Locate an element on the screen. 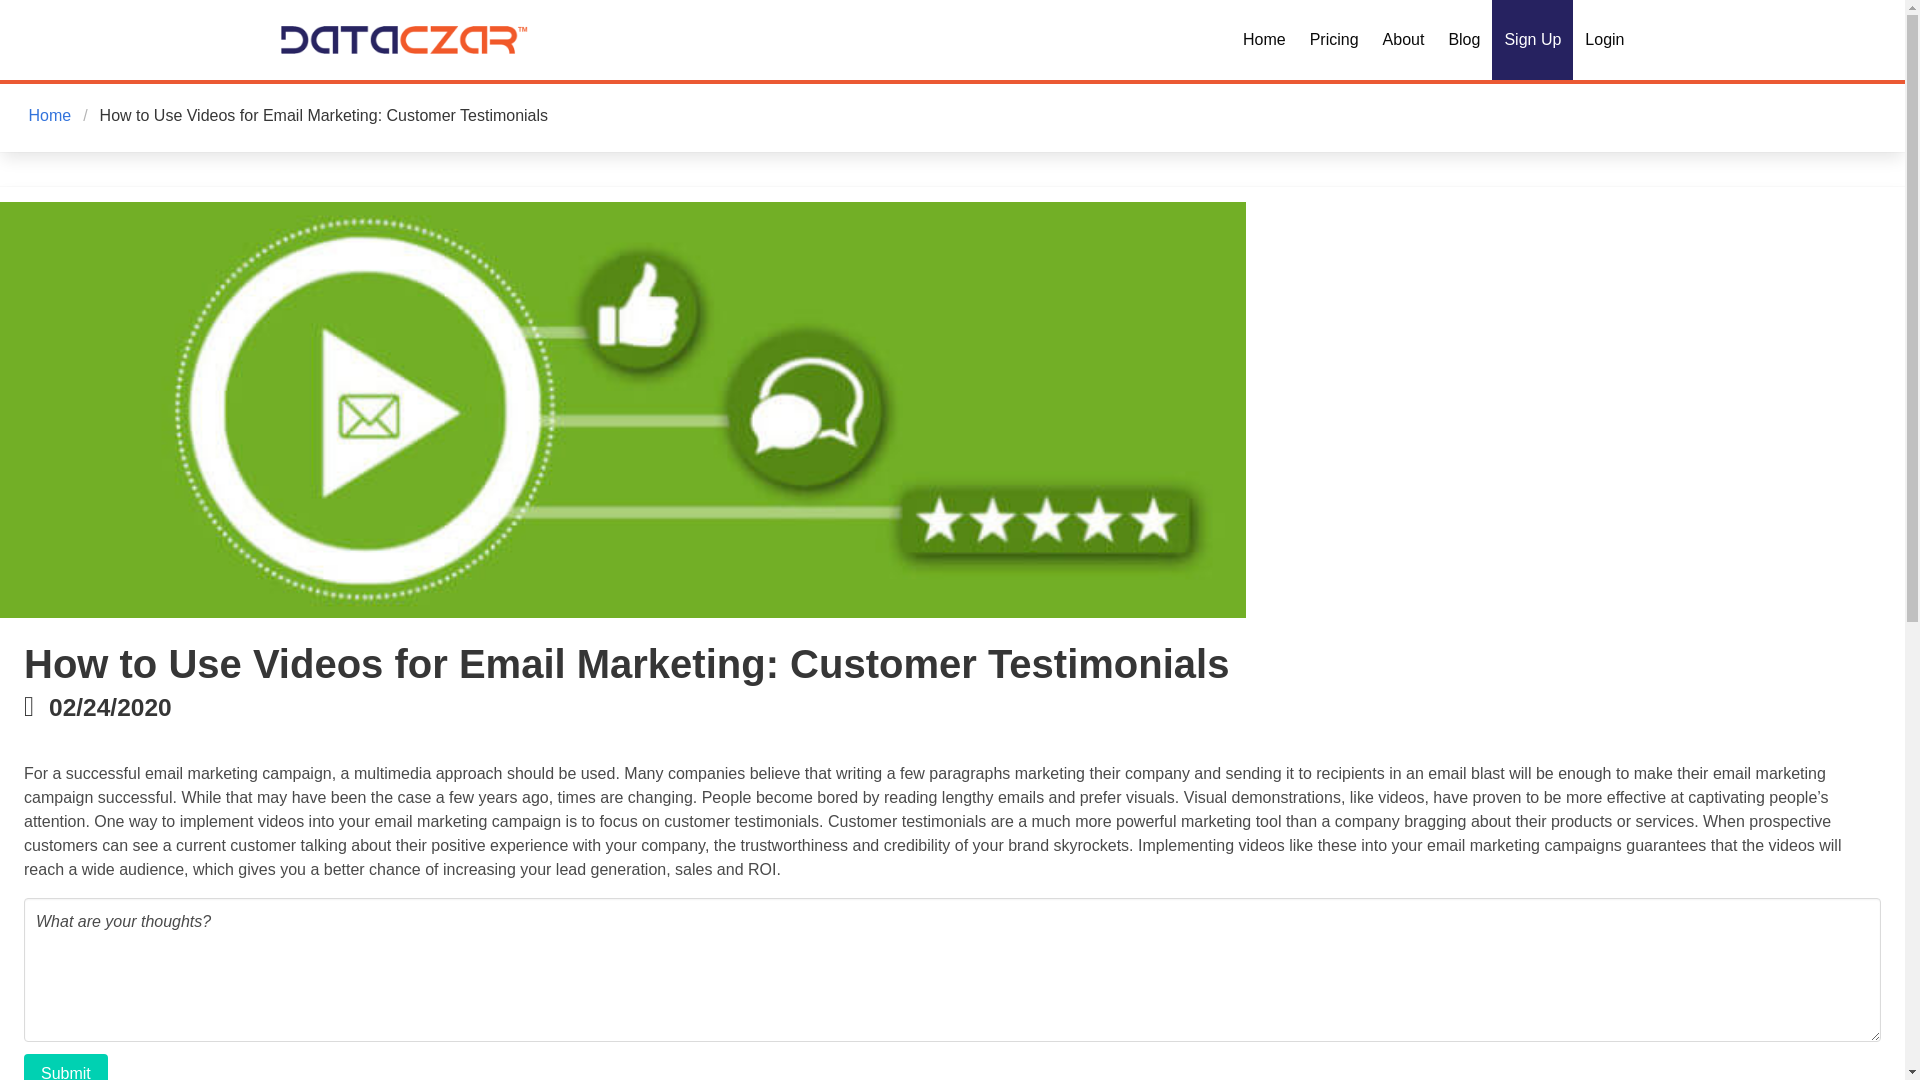 The height and width of the screenshot is (1080, 1920). Pricing is located at coordinates (1334, 40).